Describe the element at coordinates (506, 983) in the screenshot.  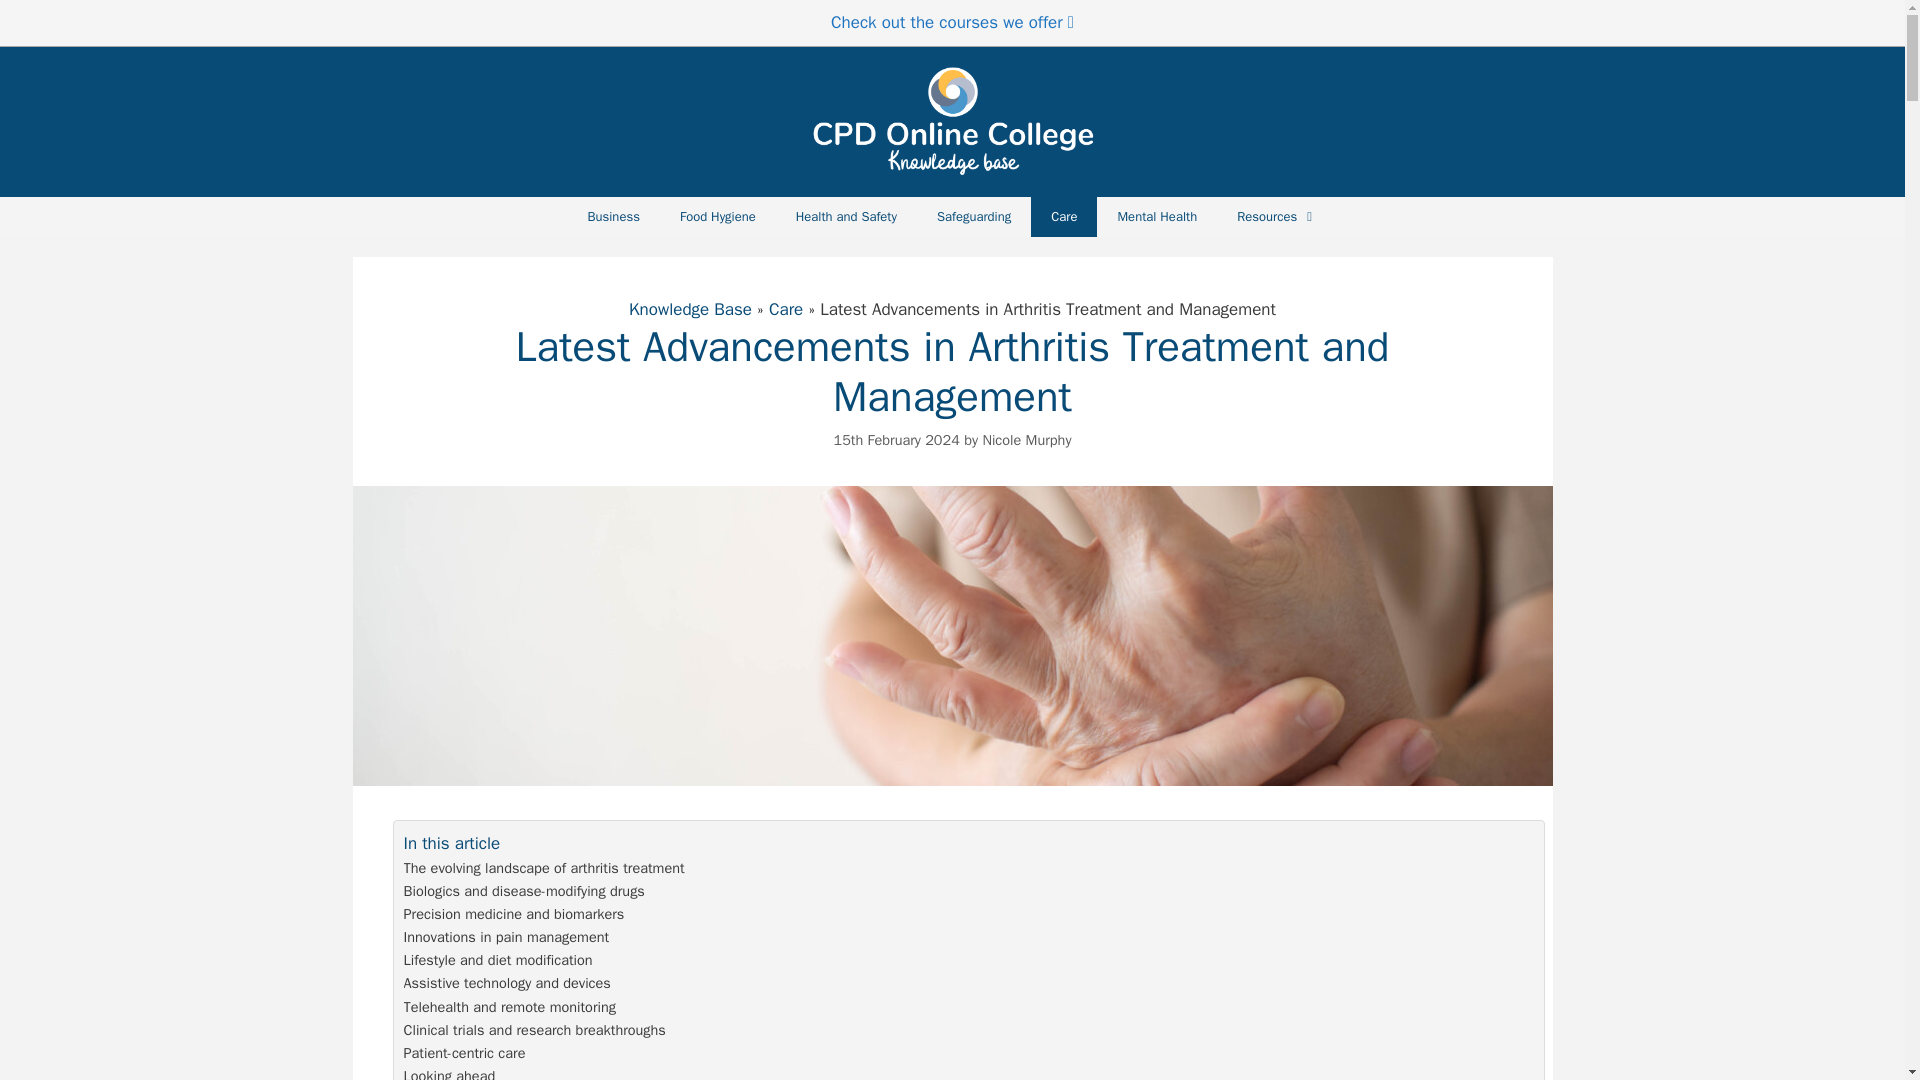
I see `Assistive technology and devices` at that location.